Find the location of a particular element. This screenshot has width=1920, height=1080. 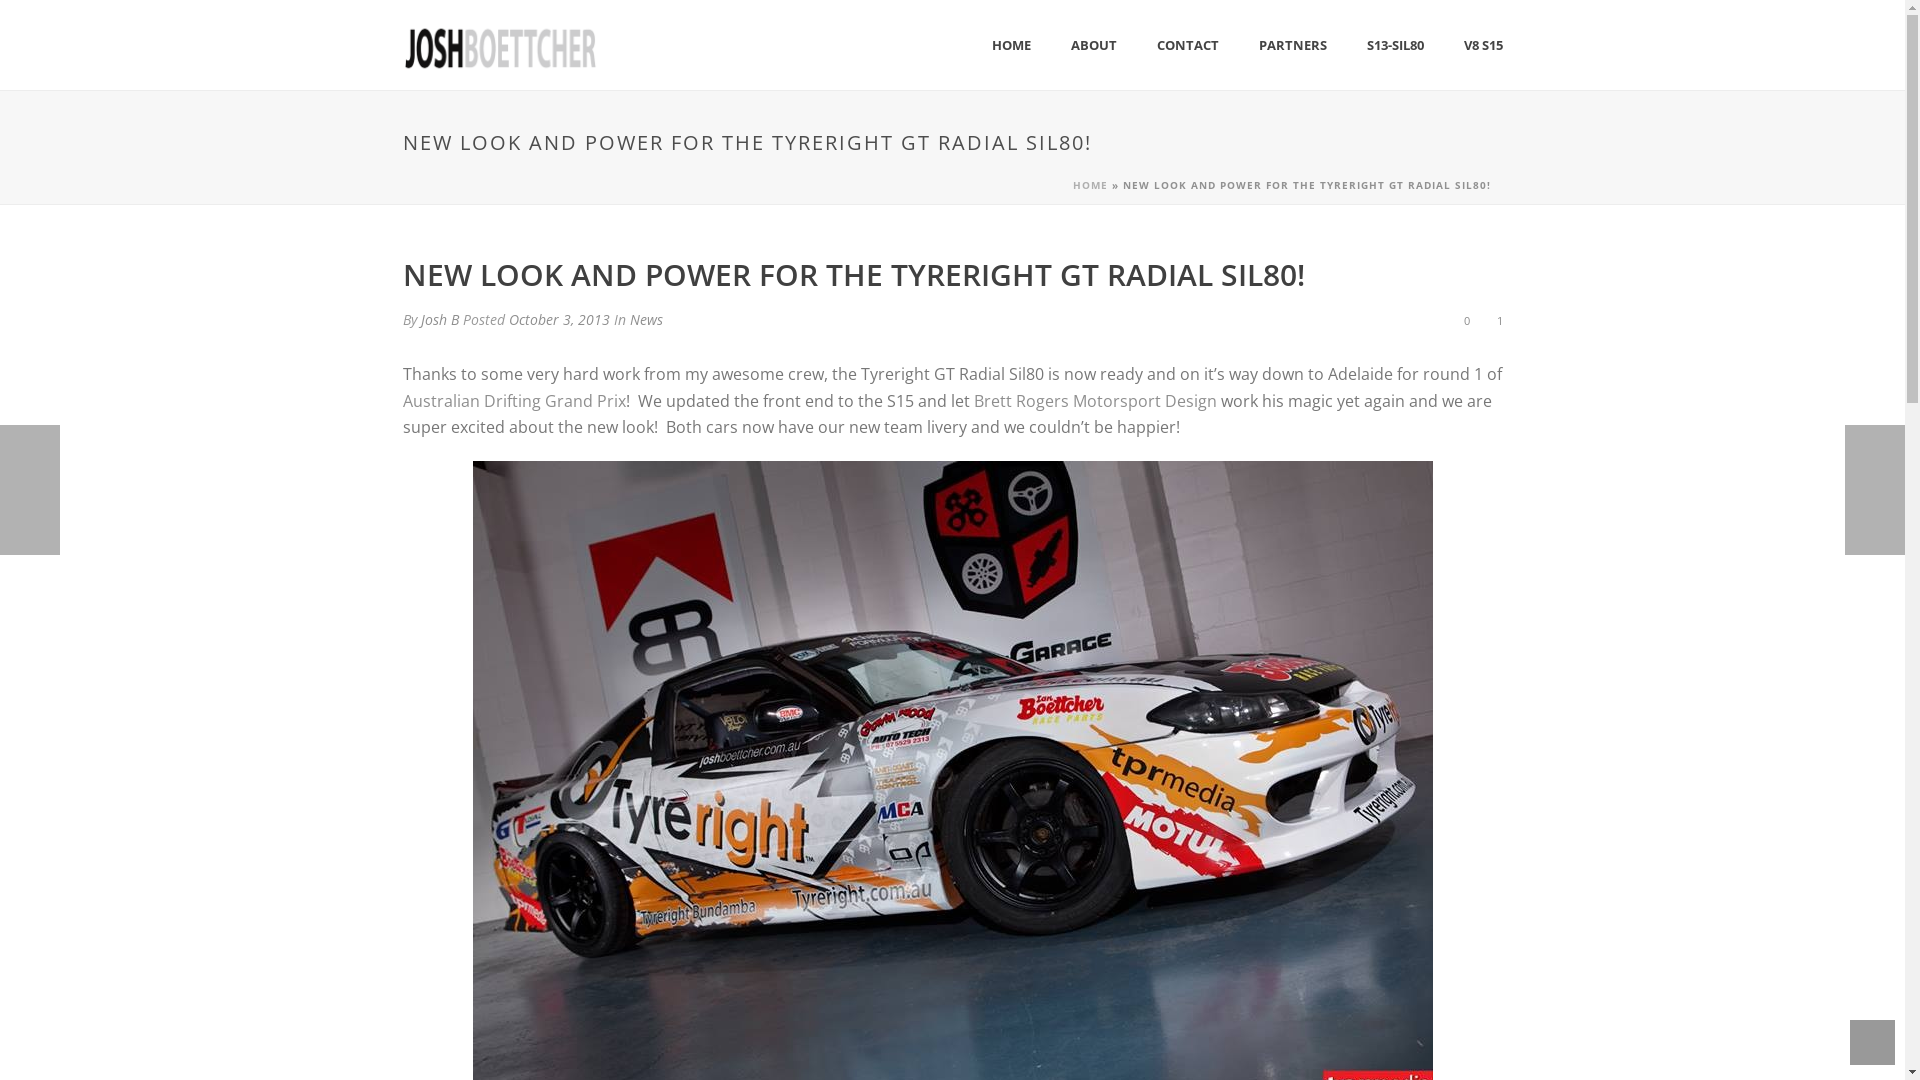

News is located at coordinates (646, 320).